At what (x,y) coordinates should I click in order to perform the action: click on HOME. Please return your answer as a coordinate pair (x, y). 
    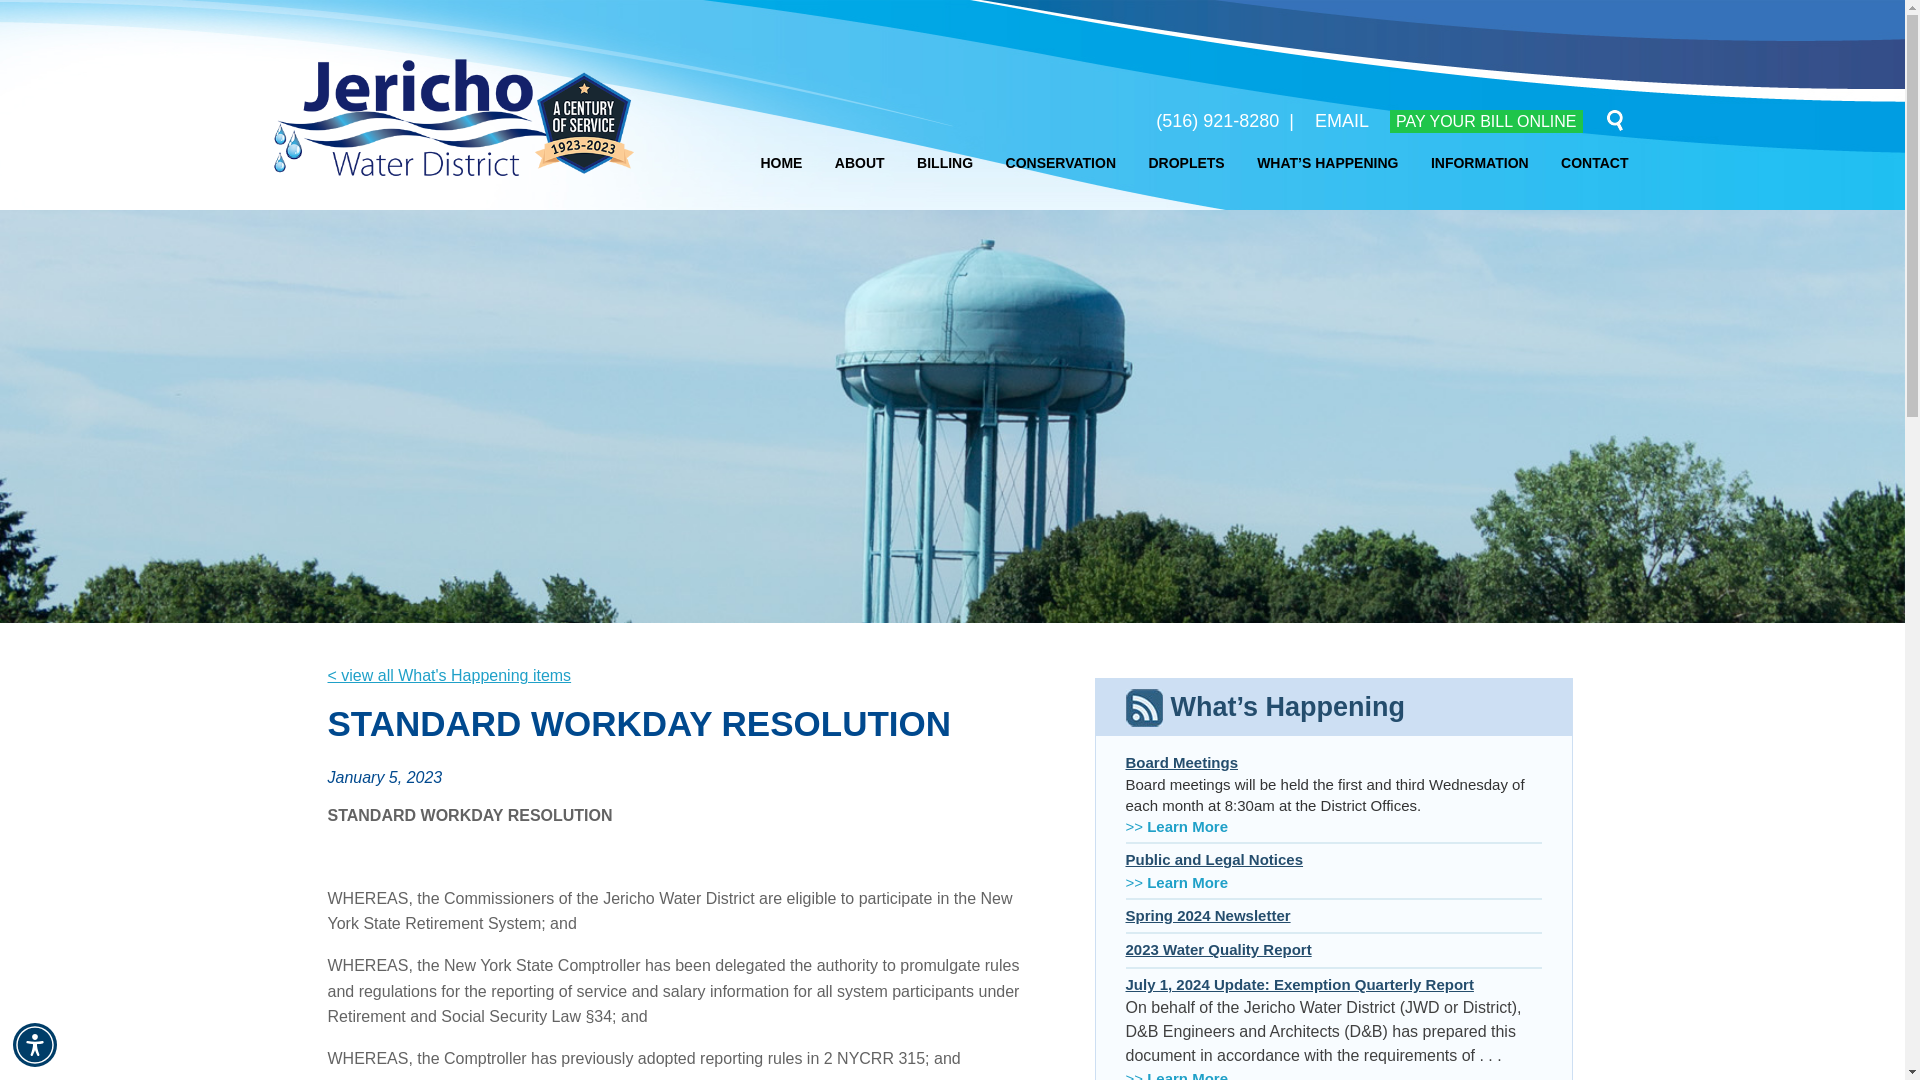
    Looking at the image, I should click on (781, 162).